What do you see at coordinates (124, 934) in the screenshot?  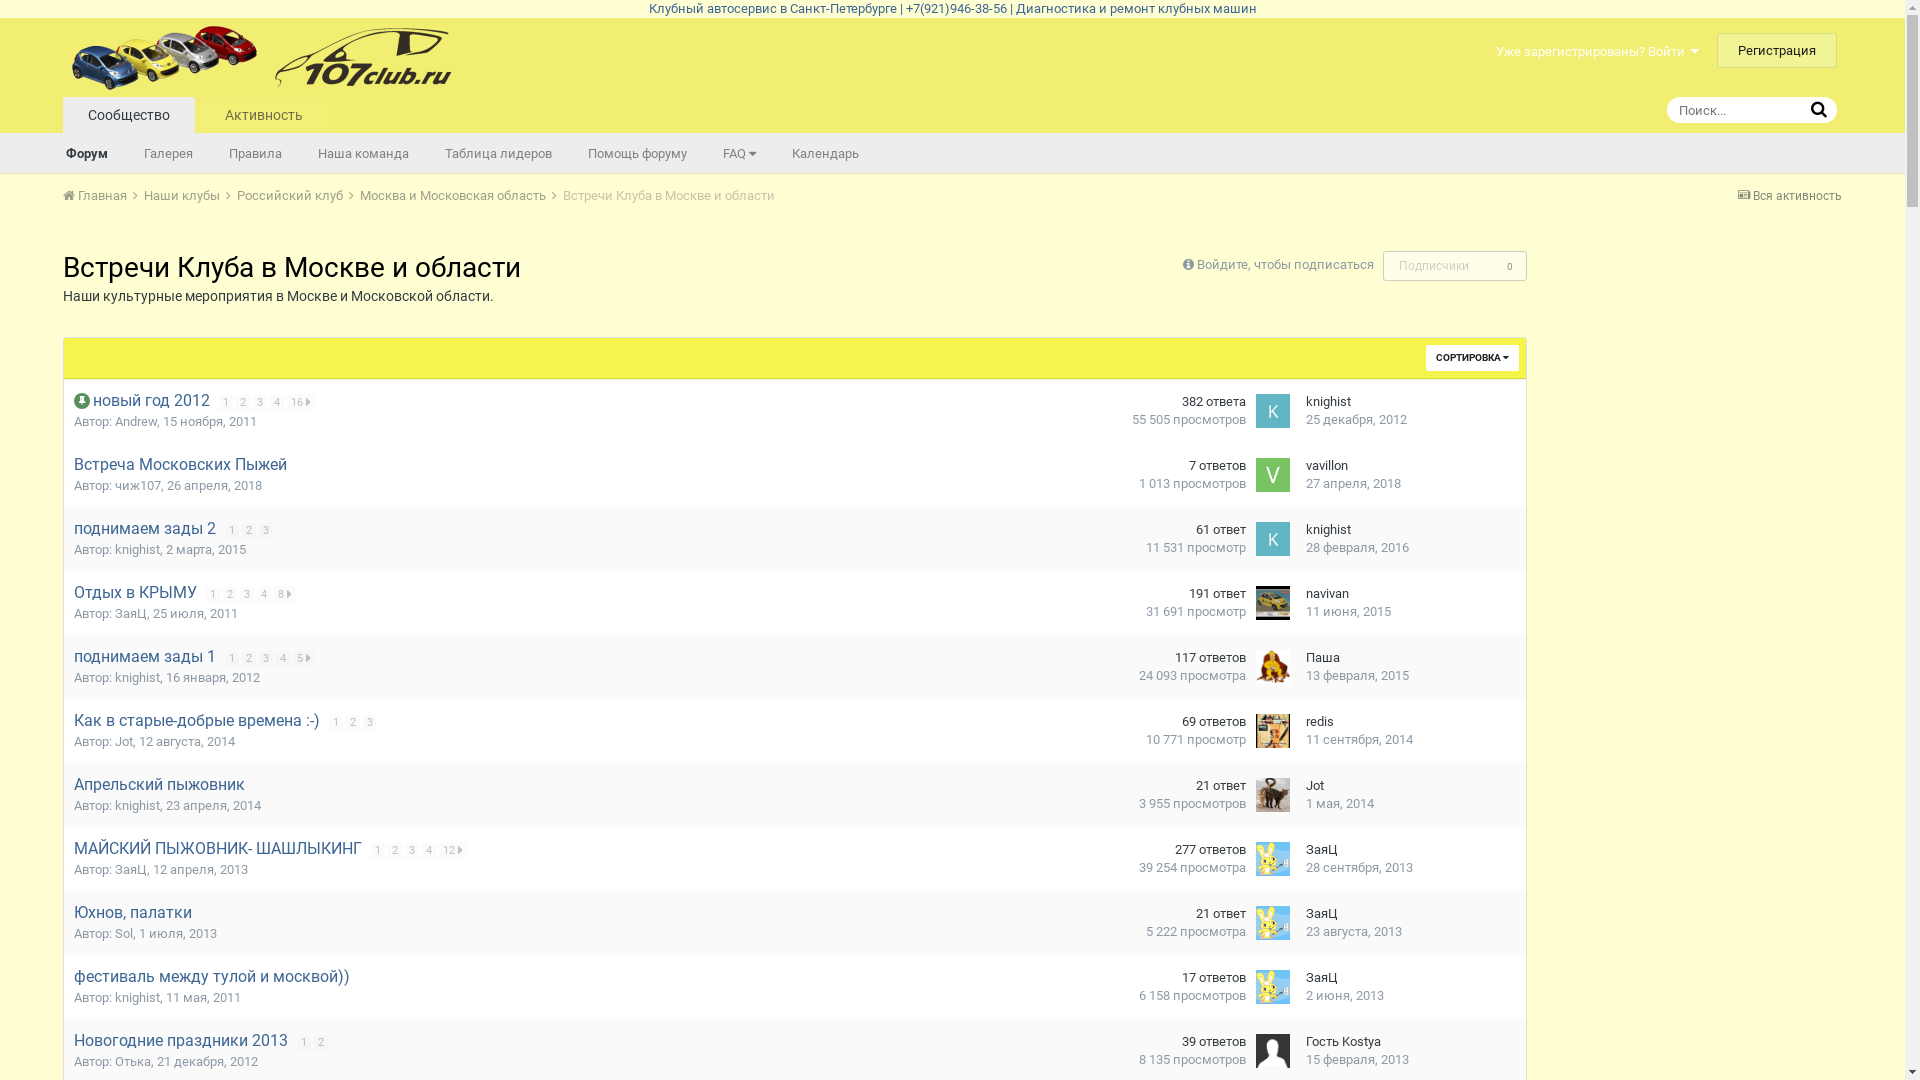 I see `Sol` at bounding box center [124, 934].